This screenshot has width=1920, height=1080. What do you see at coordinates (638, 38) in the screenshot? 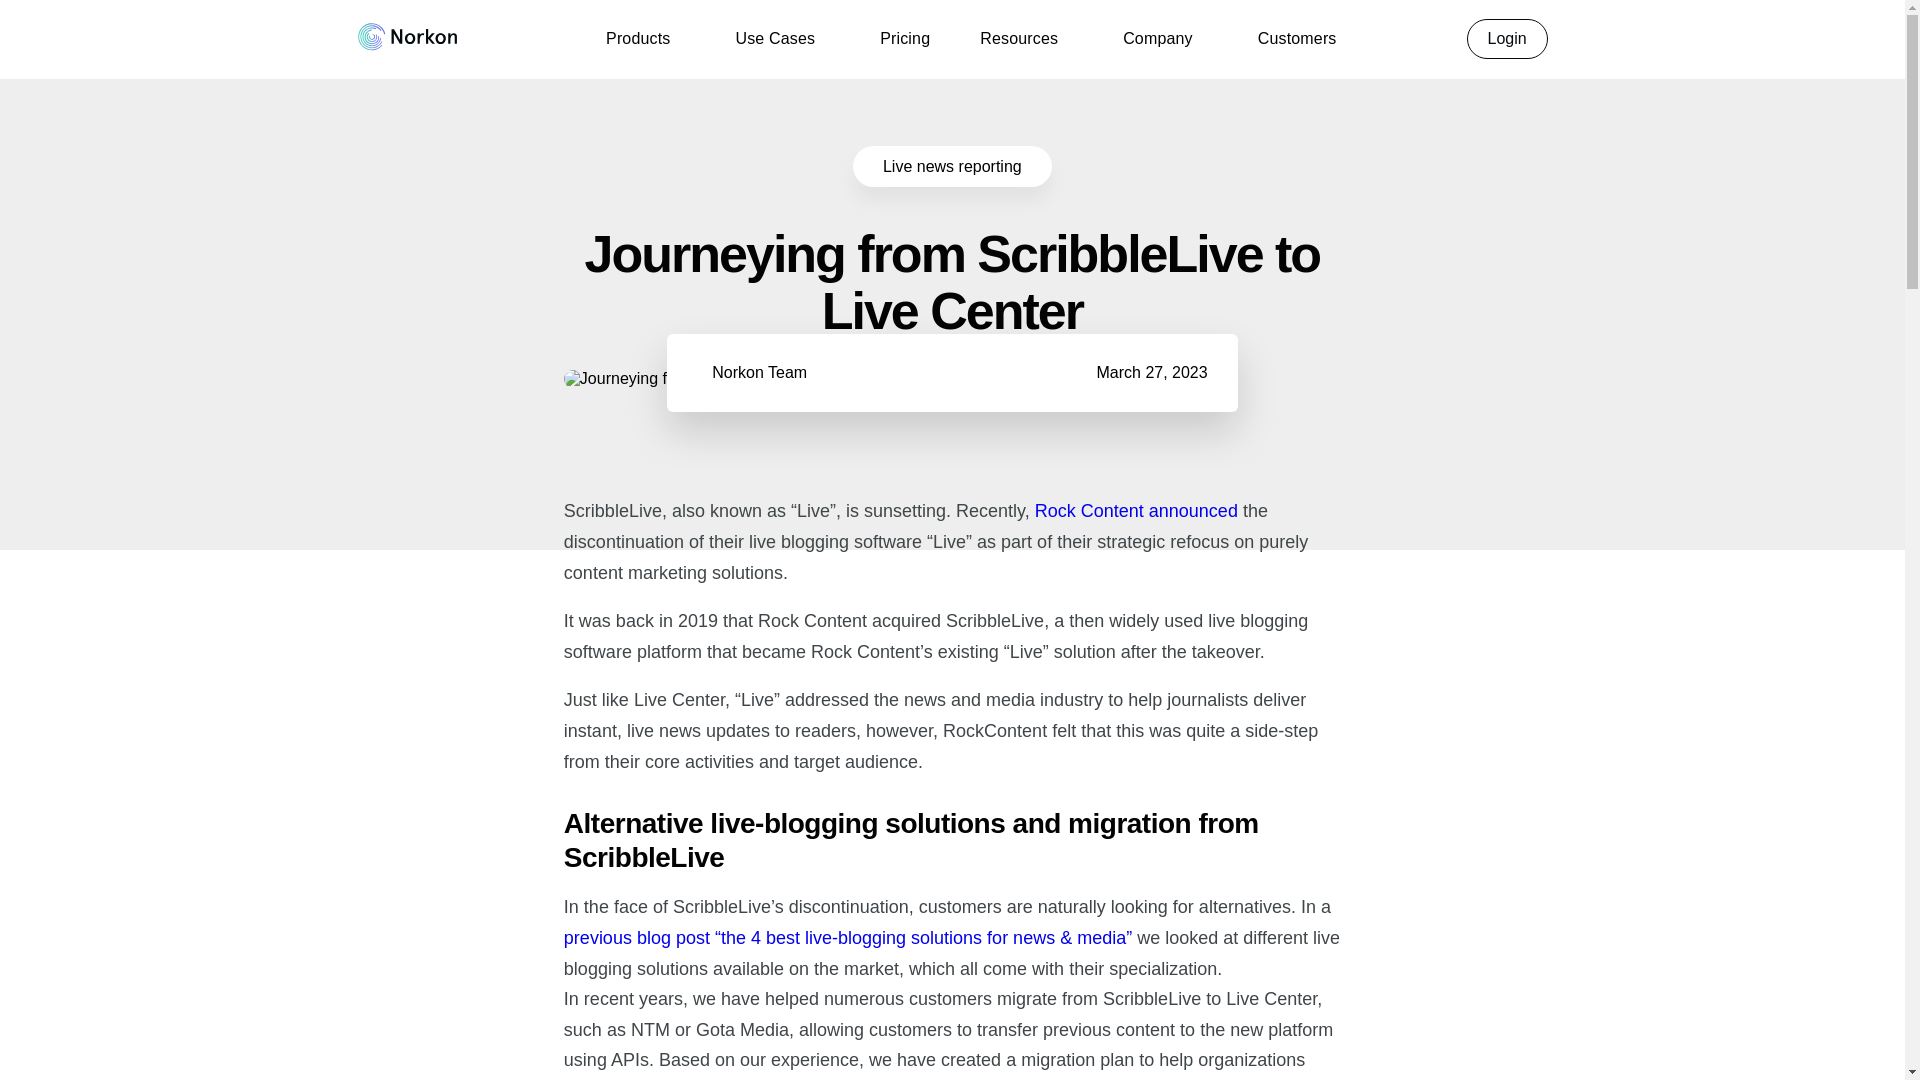
I see `Products` at bounding box center [638, 38].